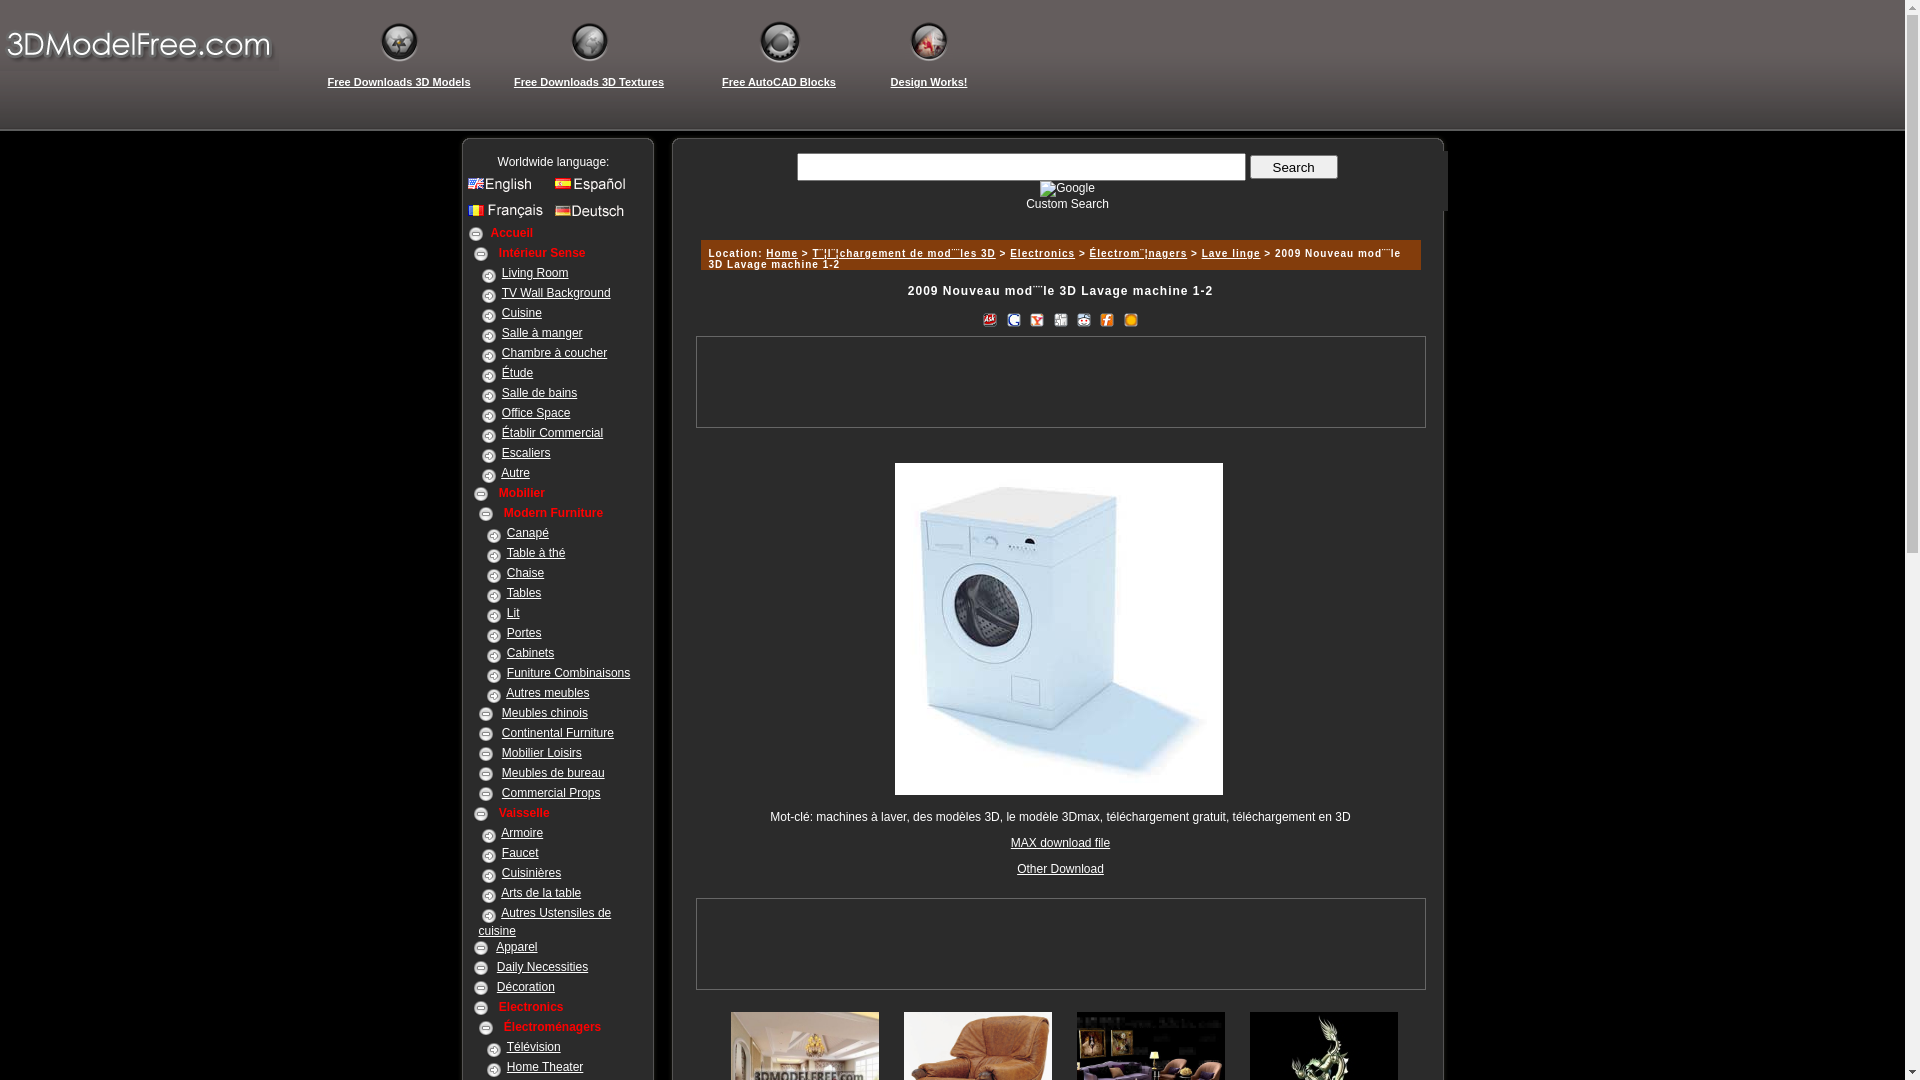 The height and width of the screenshot is (1080, 1920). I want to click on Add to reddit, so click(1084, 318).